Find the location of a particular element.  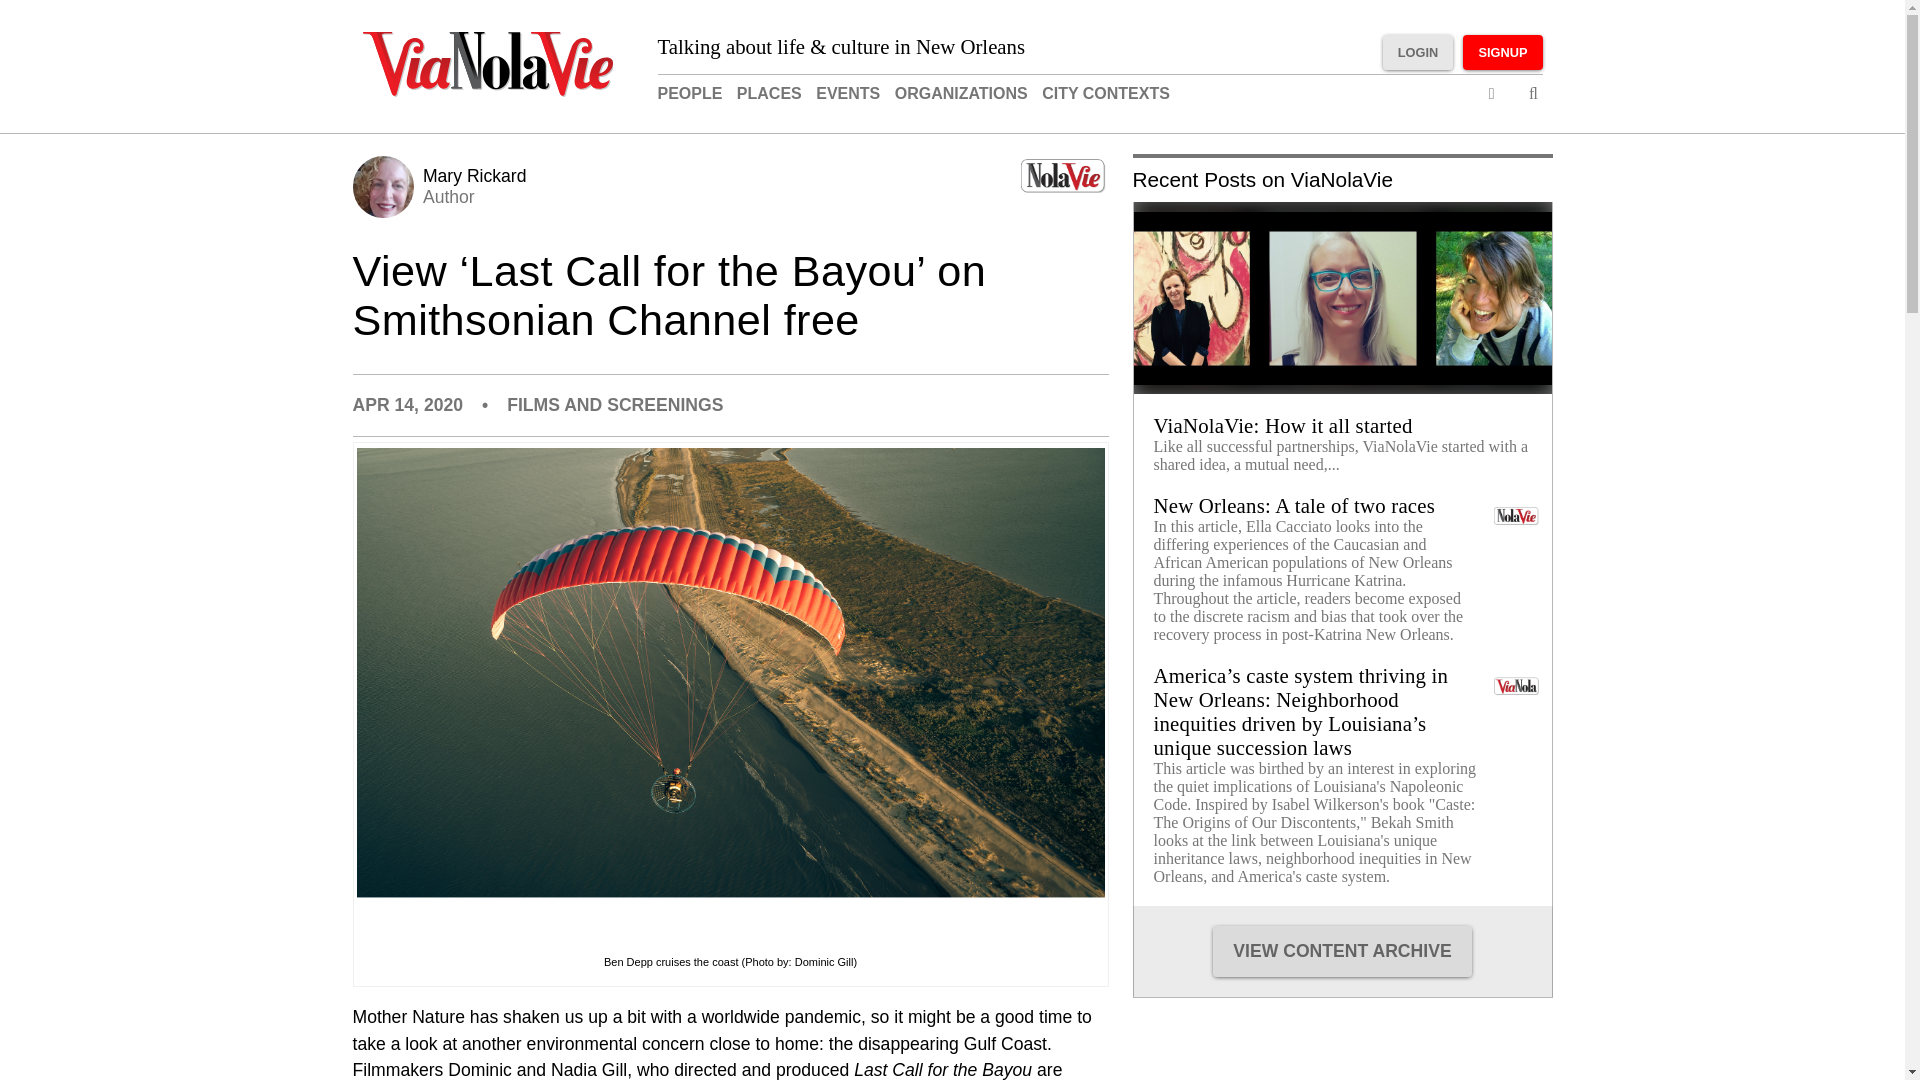

VIEW CONTENT ARCHIVE is located at coordinates (448, 186).